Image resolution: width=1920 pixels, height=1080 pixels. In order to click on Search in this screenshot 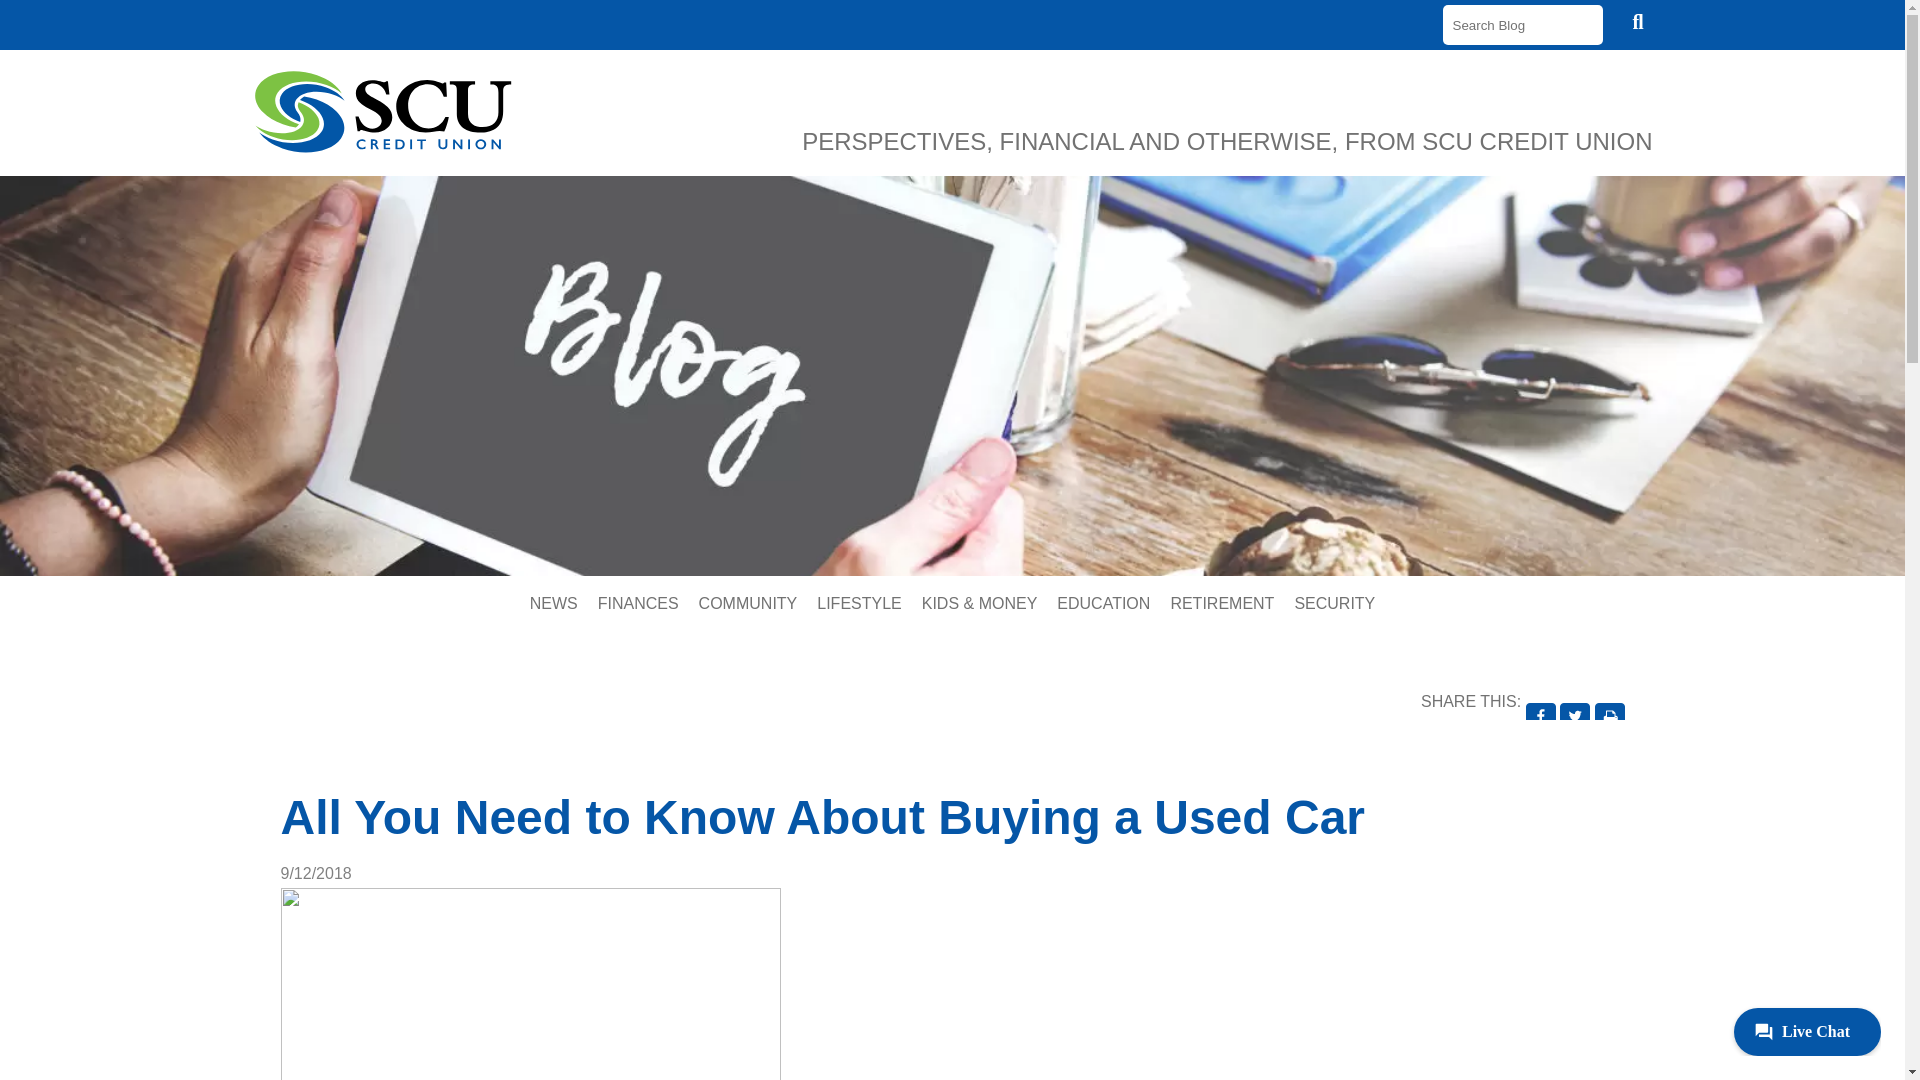, I will do `click(1638, 21)`.